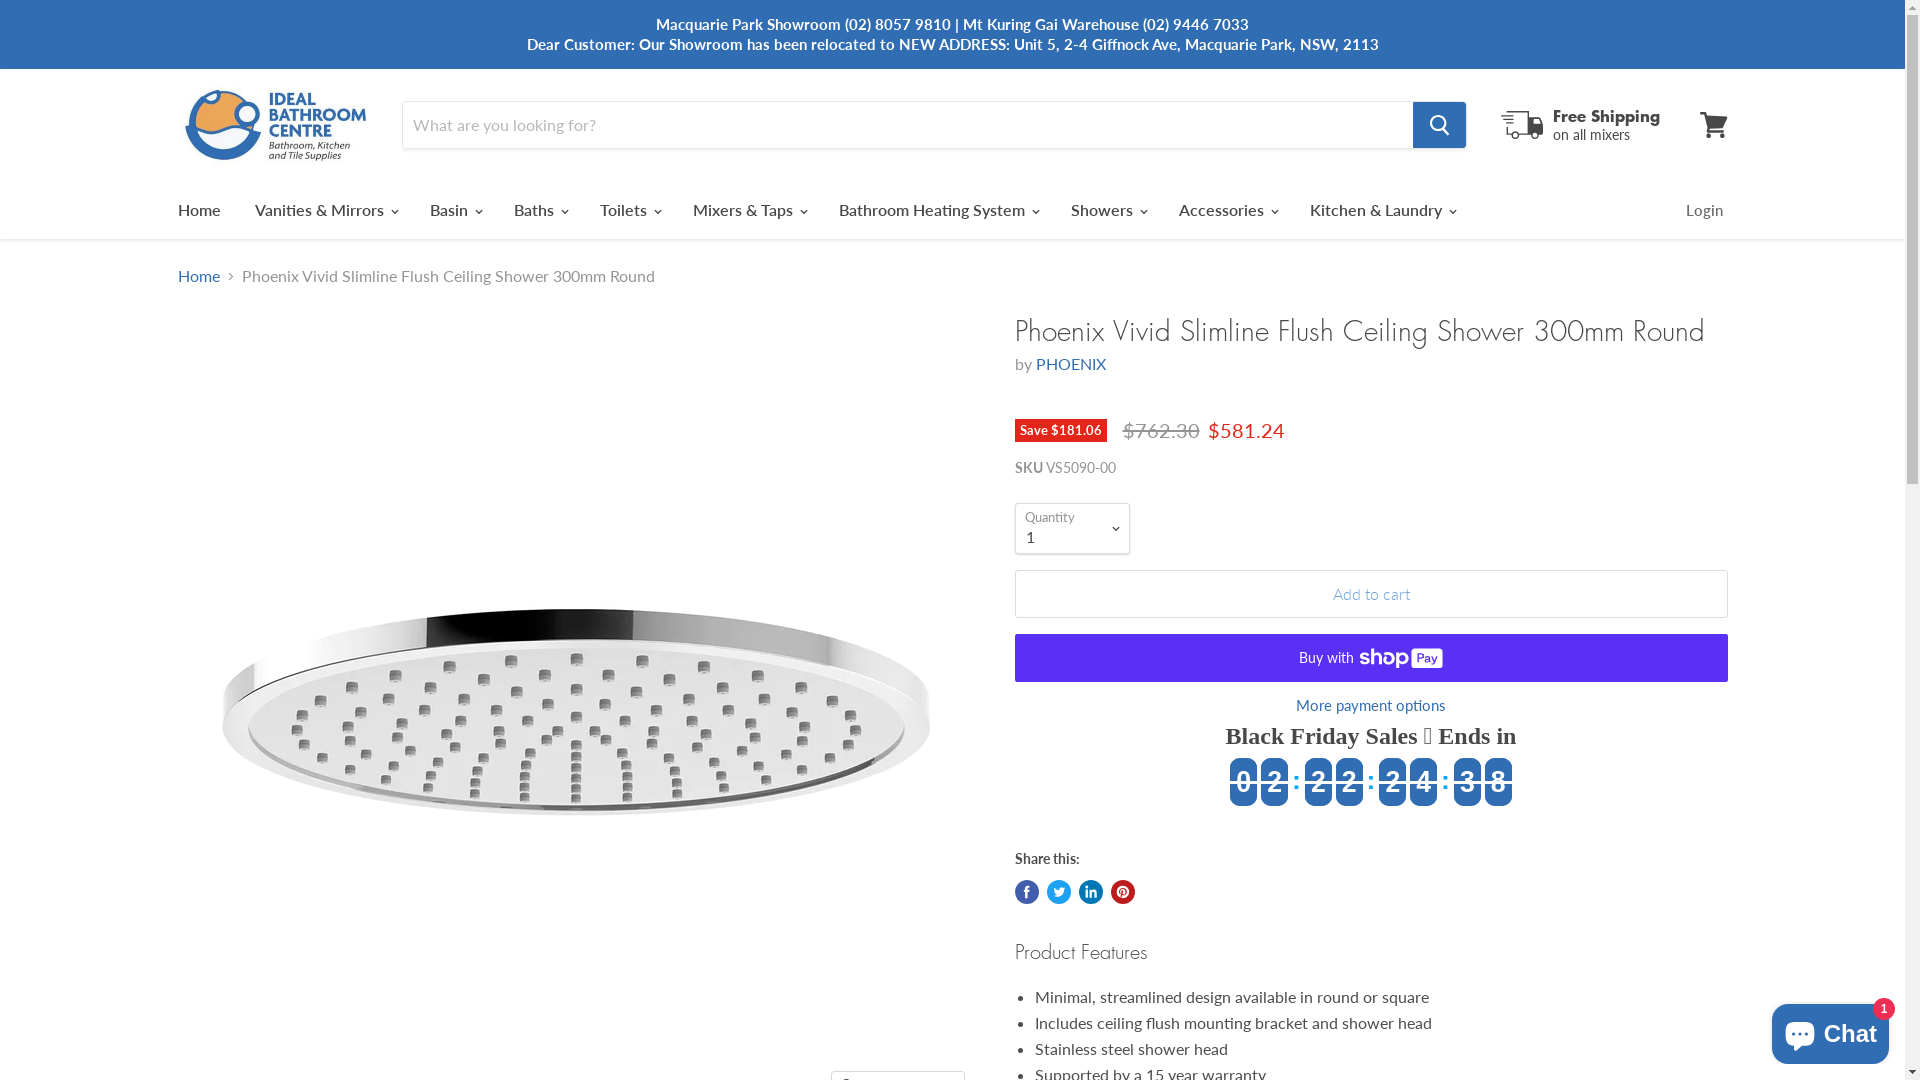  Describe the element at coordinates (1370, 706) in the screenshot. I see `More payment options` at that location.